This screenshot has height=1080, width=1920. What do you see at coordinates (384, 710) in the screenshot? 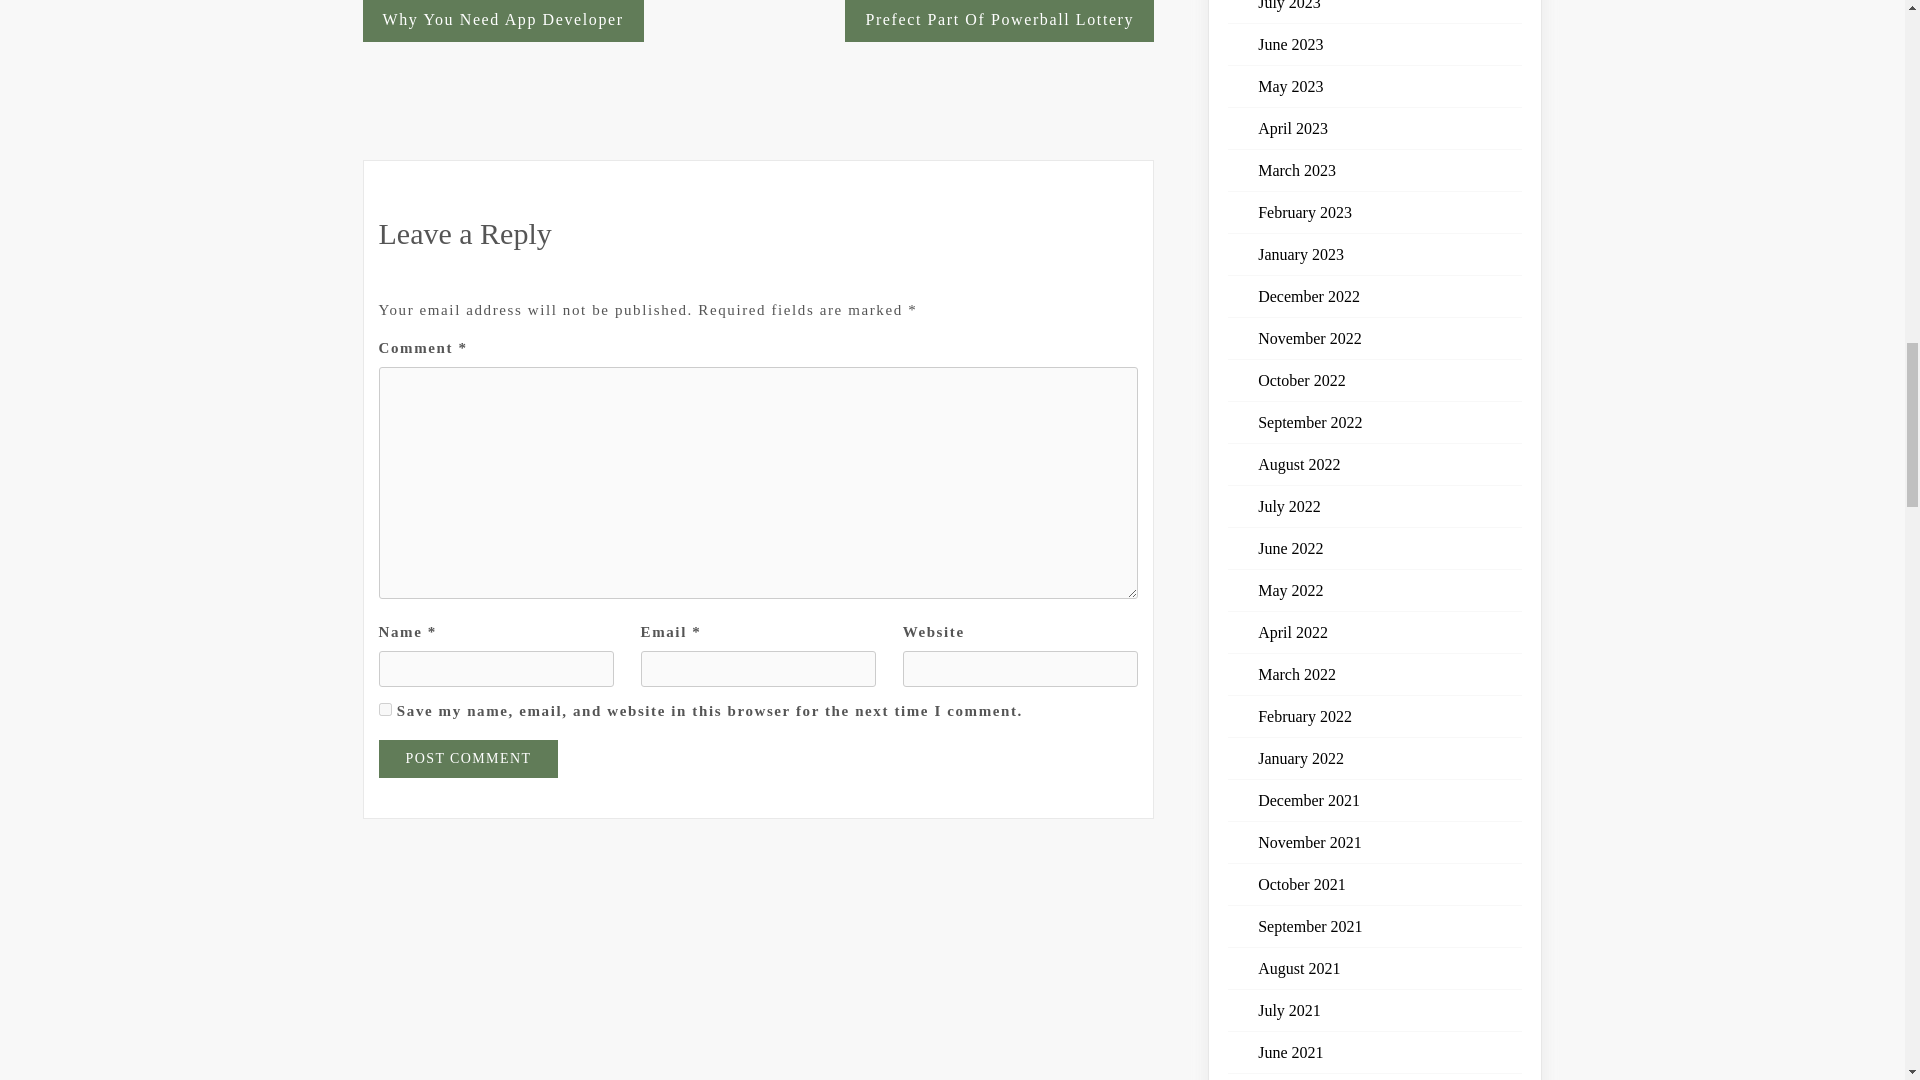
I see `yes` at bounding box center [384, 710].